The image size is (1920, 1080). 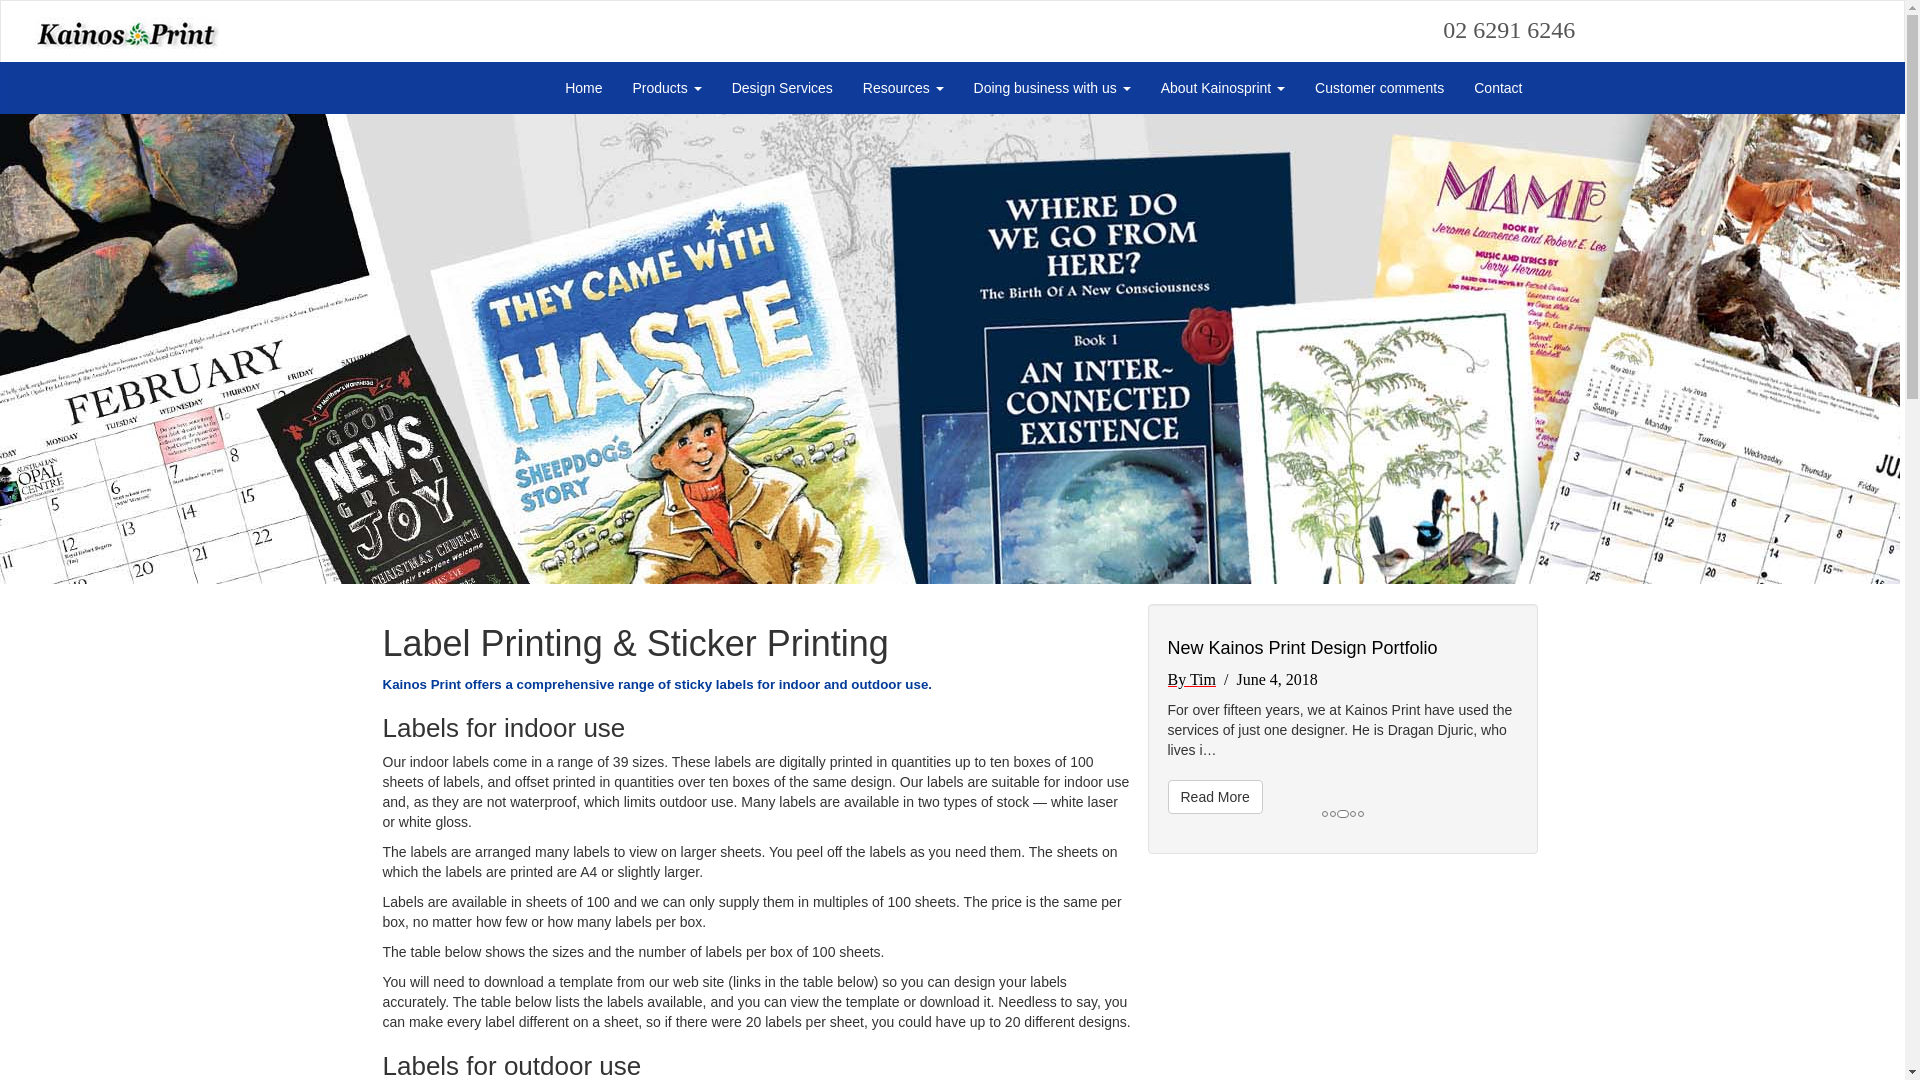 What do you see at coordinates (782, 88) in the screenshot?
I see `Design Services` at bounding box center [782, 88].